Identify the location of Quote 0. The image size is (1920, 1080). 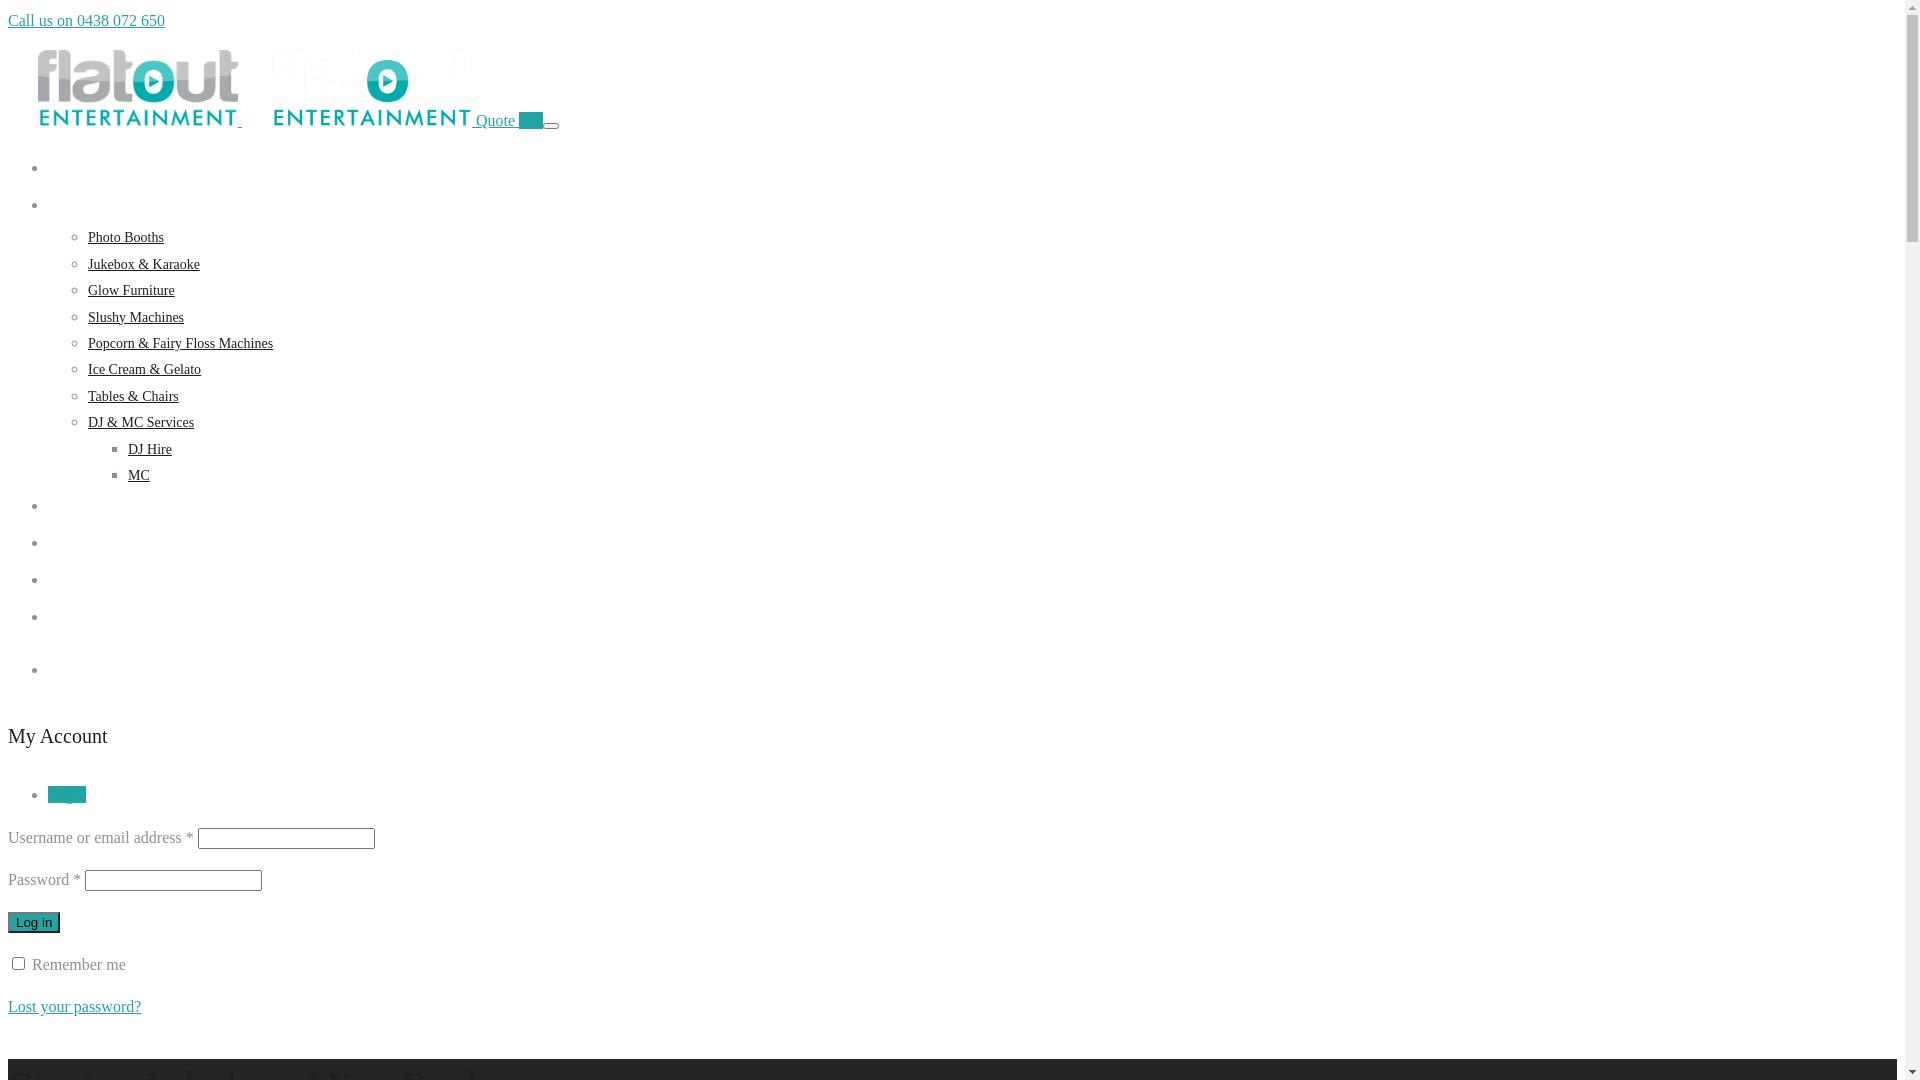
(70, 670).